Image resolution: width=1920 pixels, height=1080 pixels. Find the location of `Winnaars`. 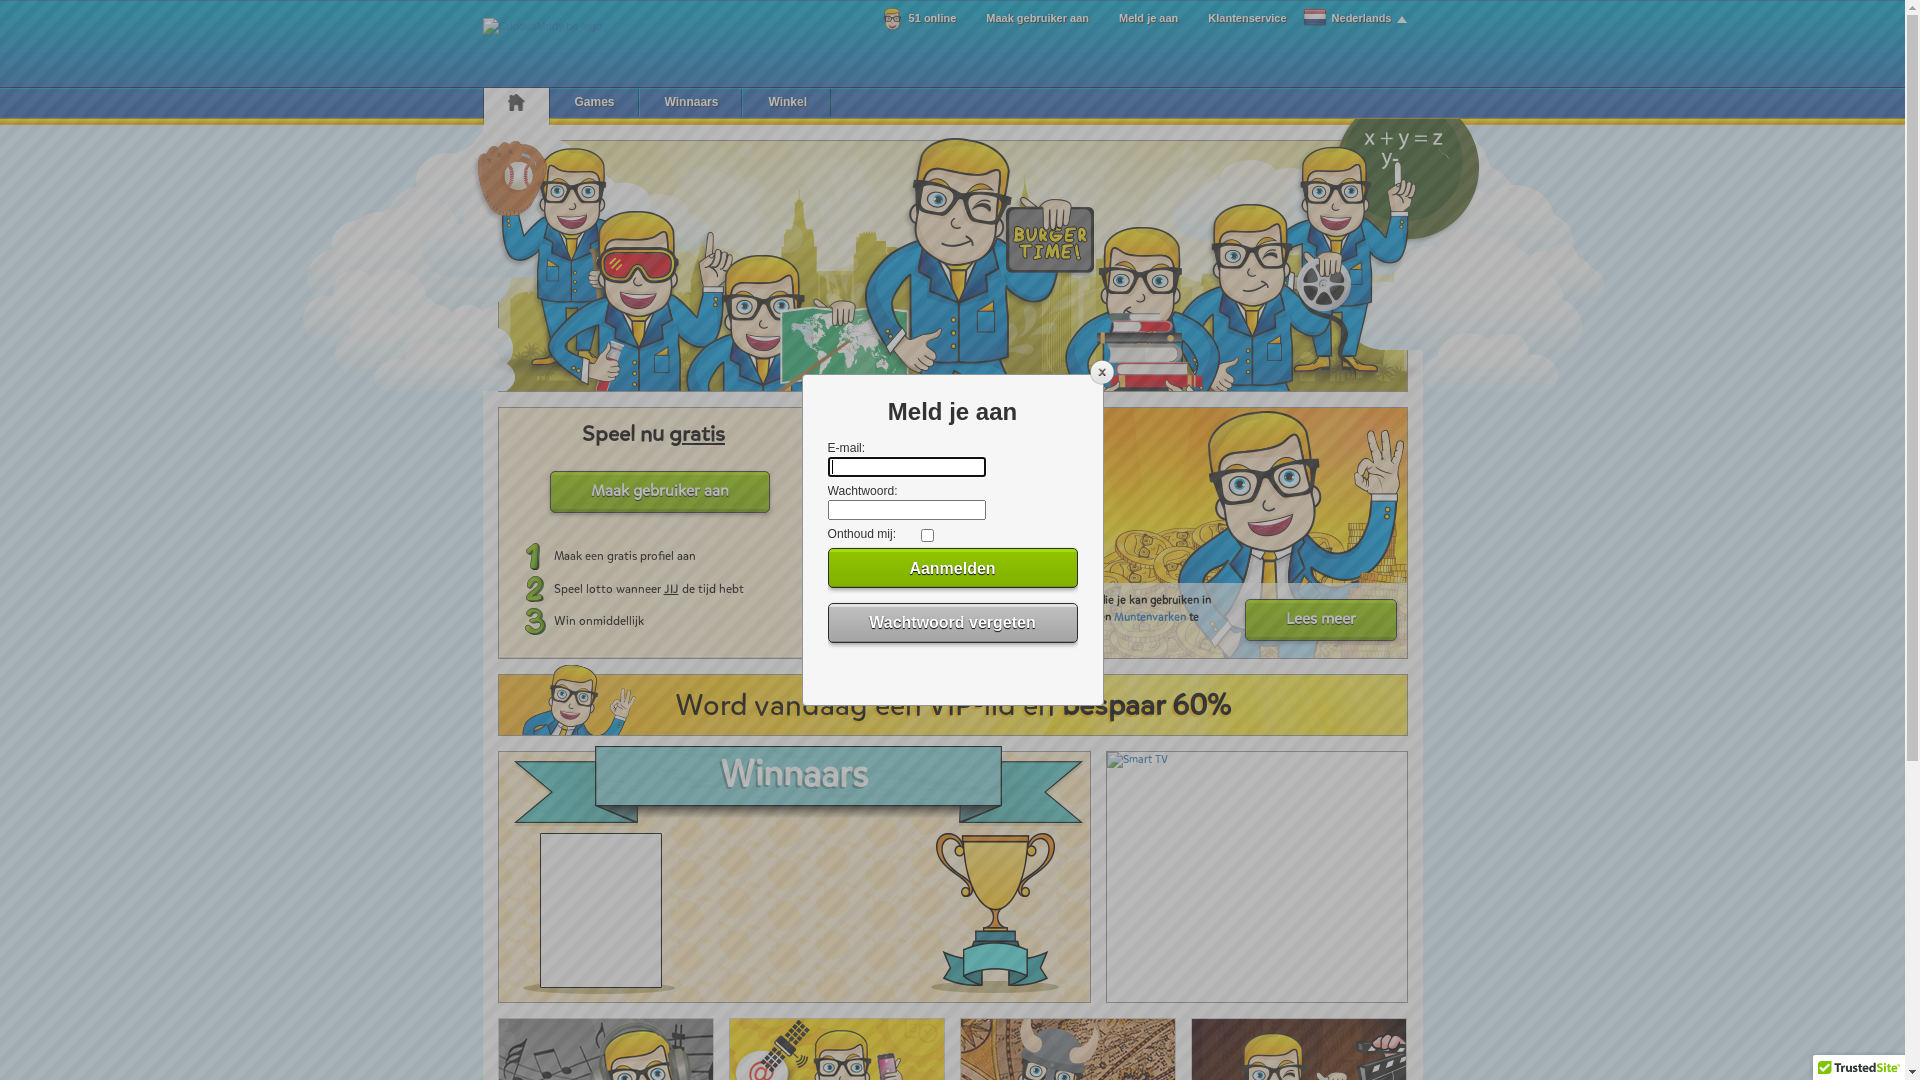

Winnaars is located at coordinates (794, 877).